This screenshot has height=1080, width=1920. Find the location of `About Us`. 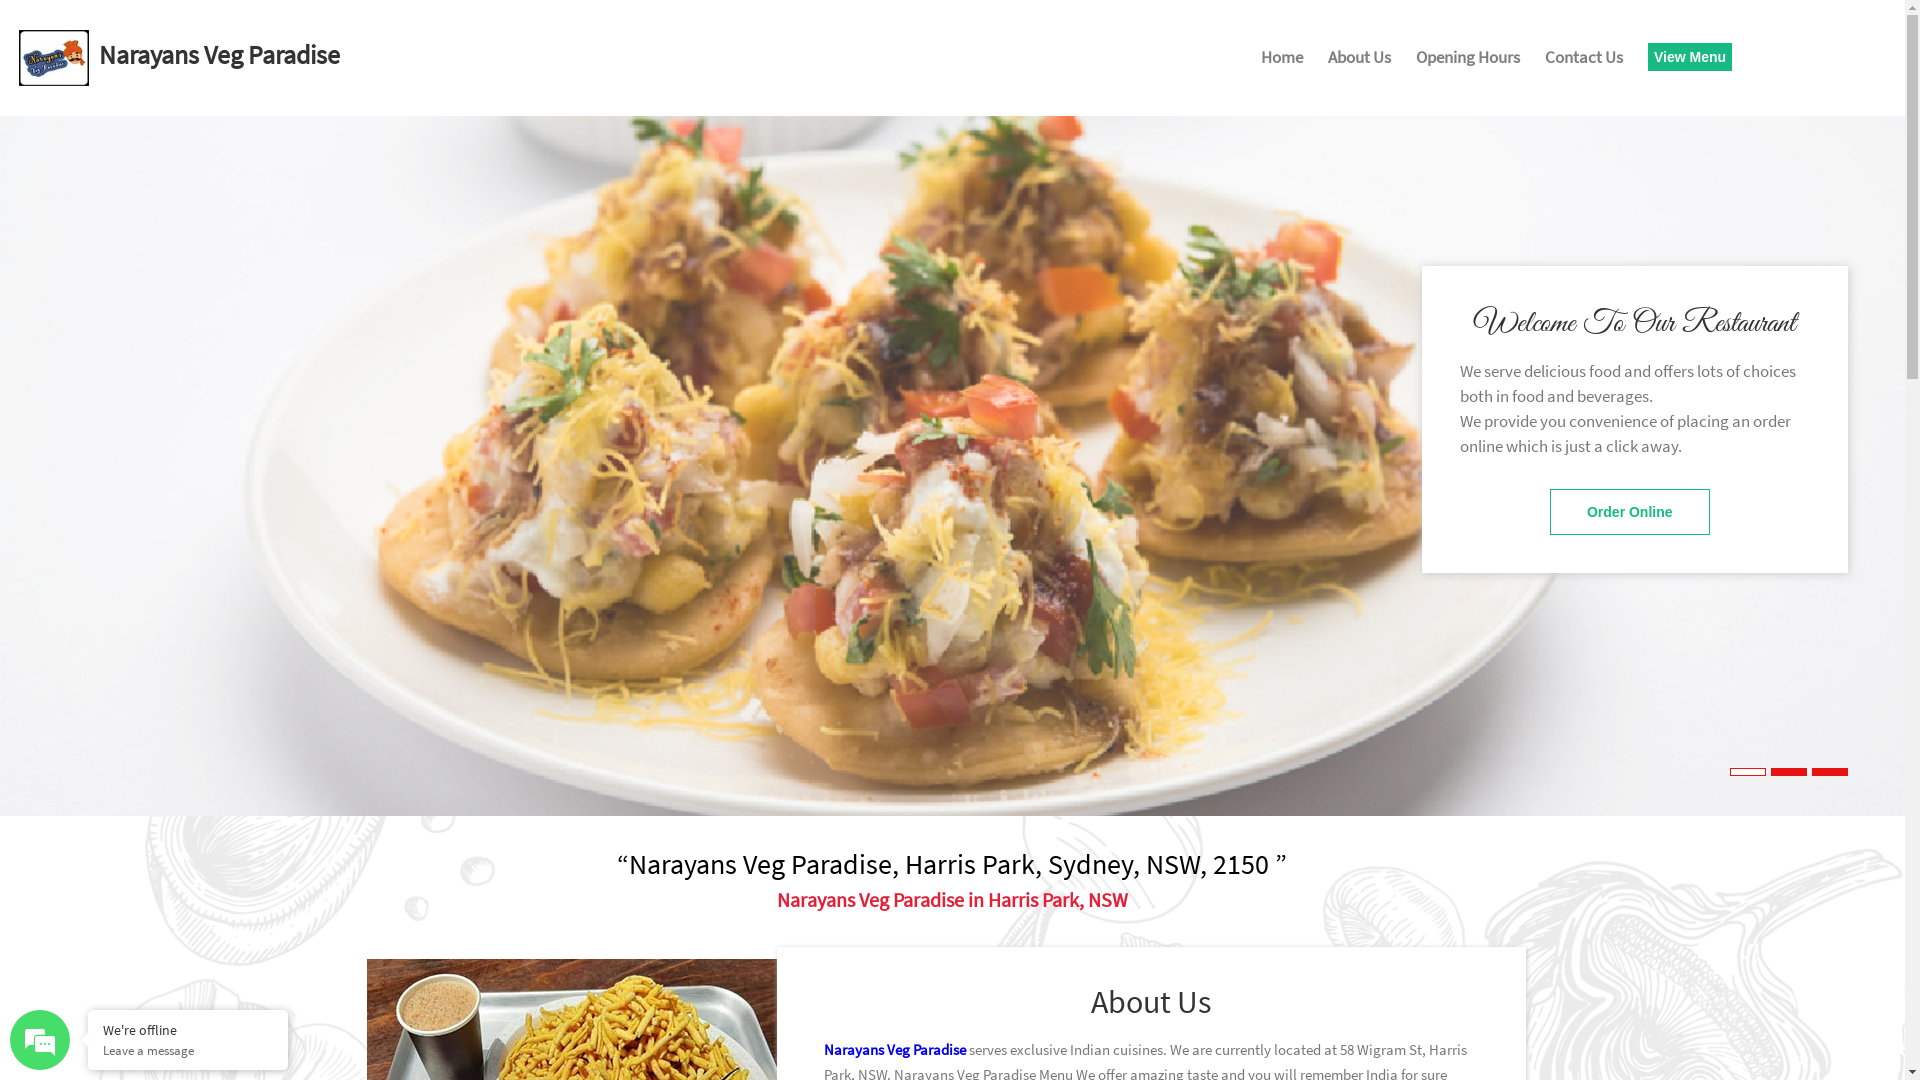

About Us is located at coordinates (1360, 60).